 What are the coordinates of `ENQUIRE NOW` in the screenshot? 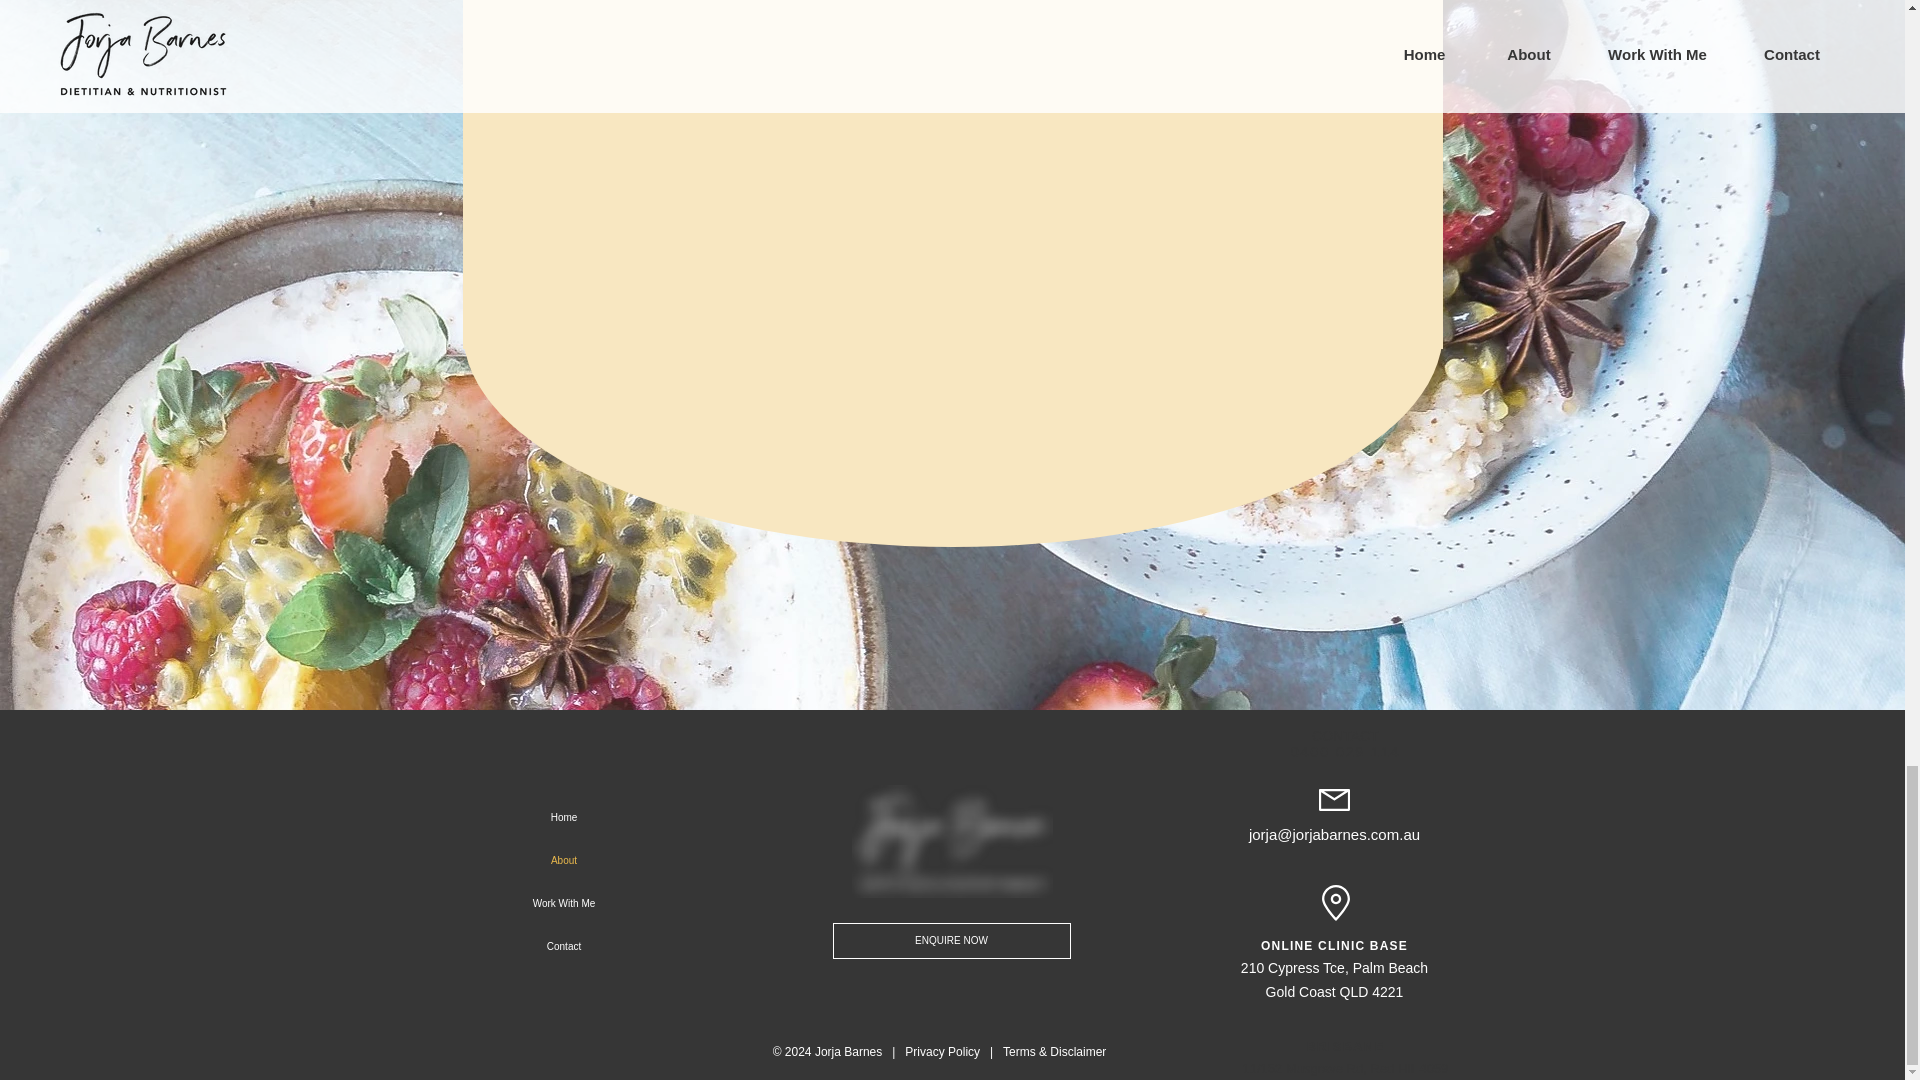 It's located at (950, 941).